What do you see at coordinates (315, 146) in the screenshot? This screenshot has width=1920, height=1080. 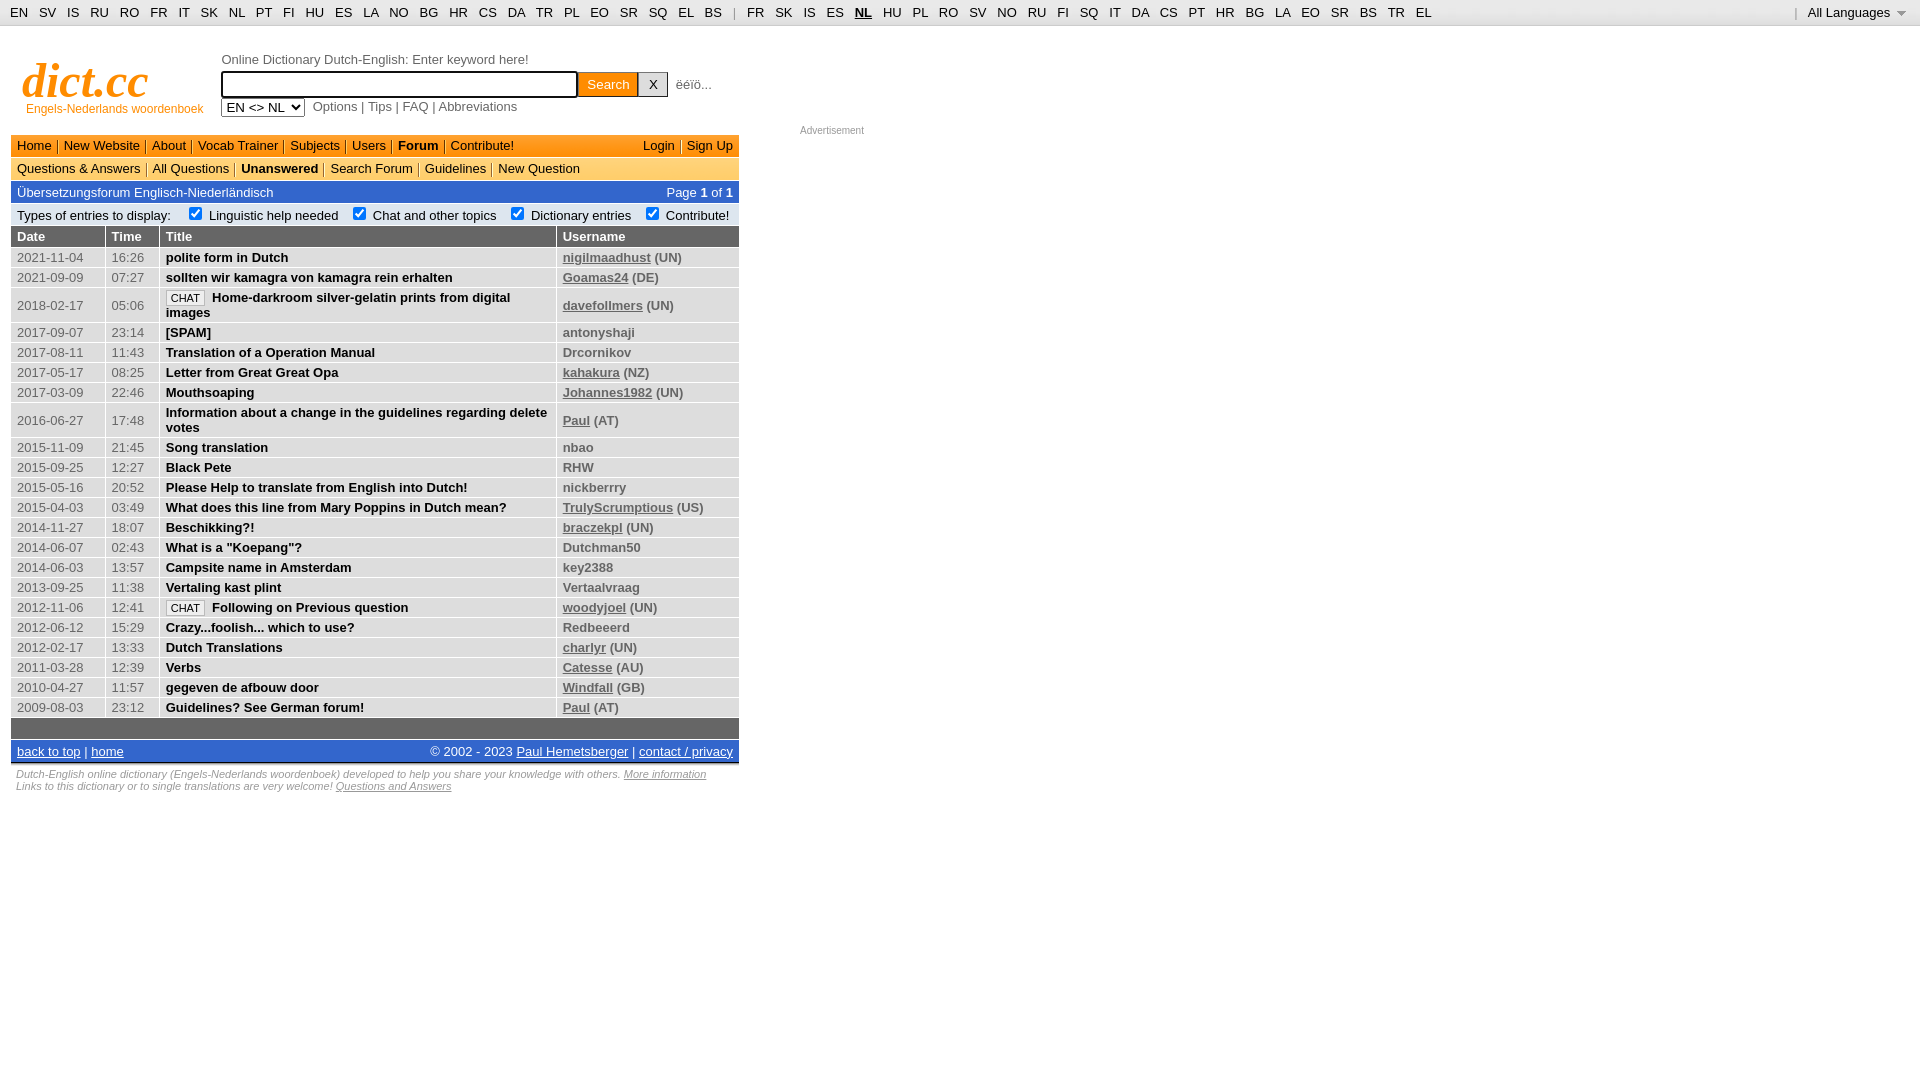 I see `Subjects` at bounding box center [315, 146].